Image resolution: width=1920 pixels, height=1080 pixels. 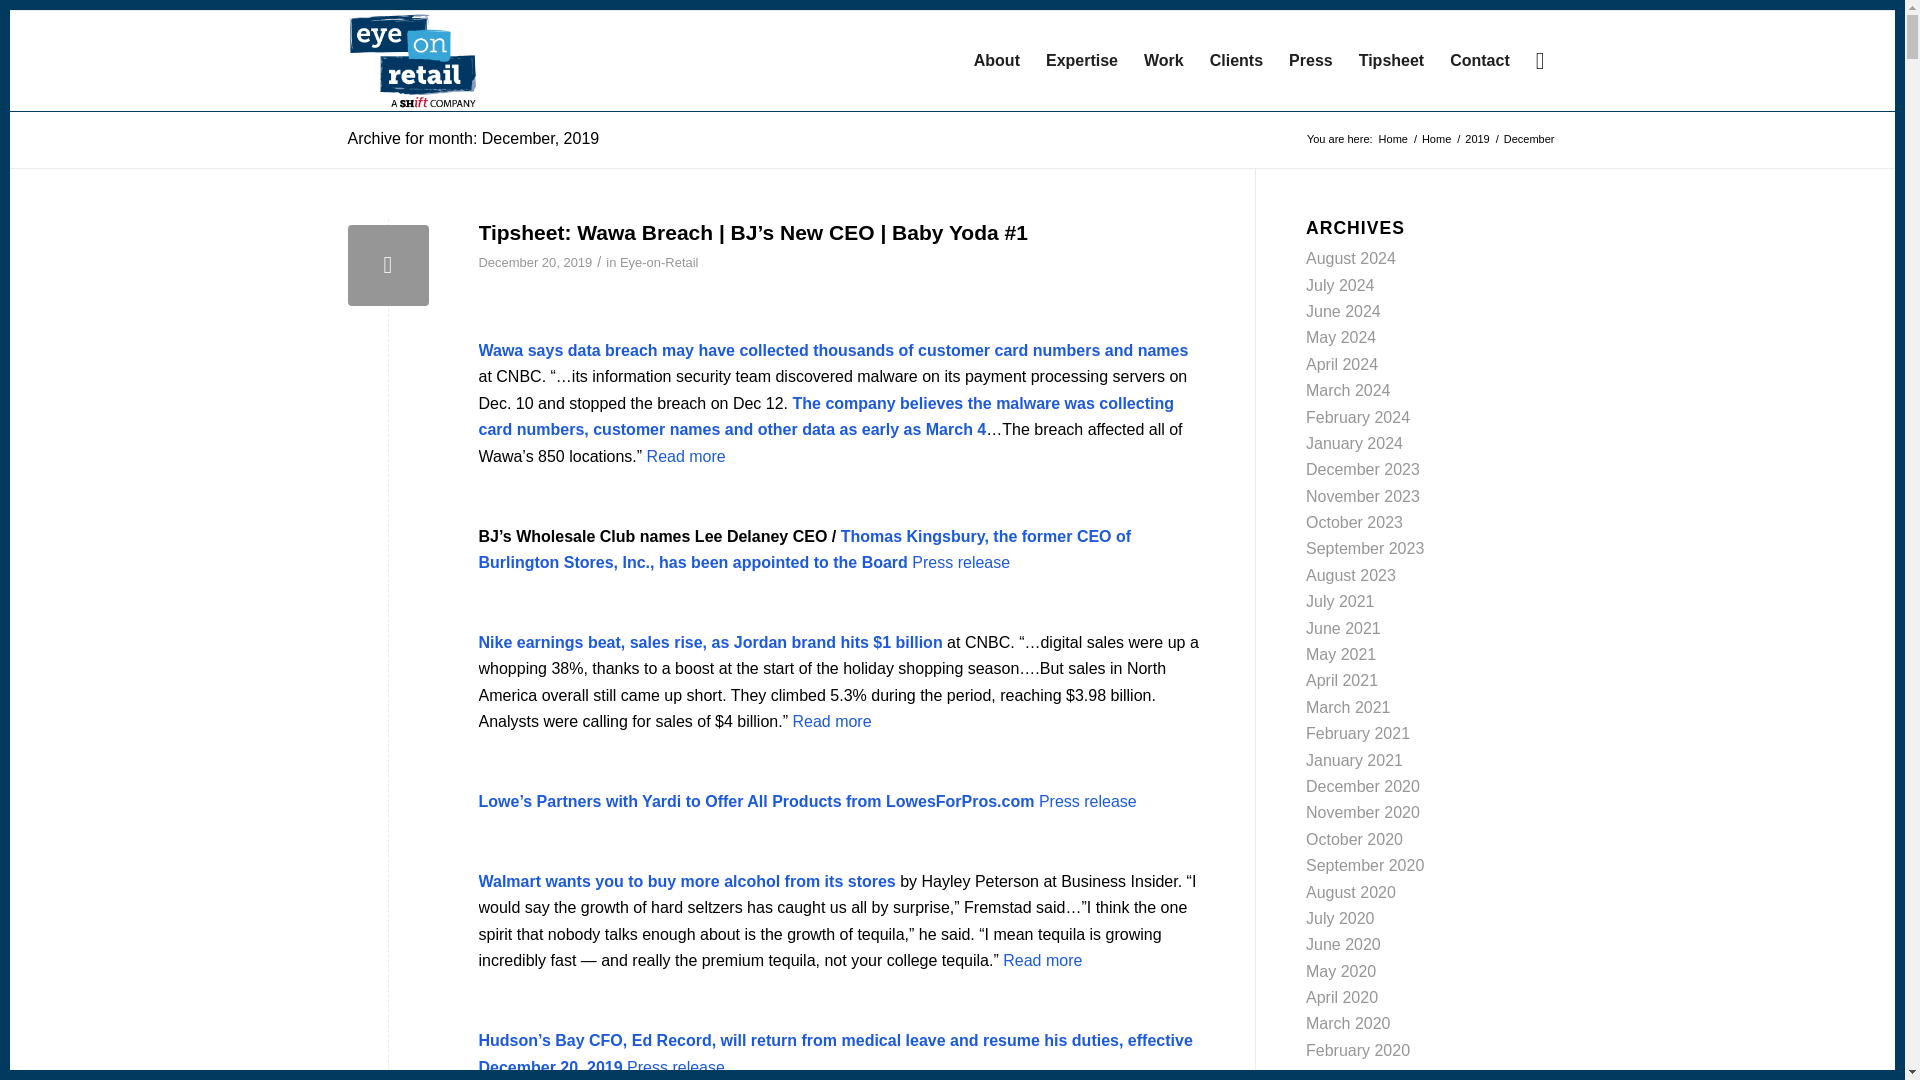 I want to click on Home, so click(x=1394, y=138).